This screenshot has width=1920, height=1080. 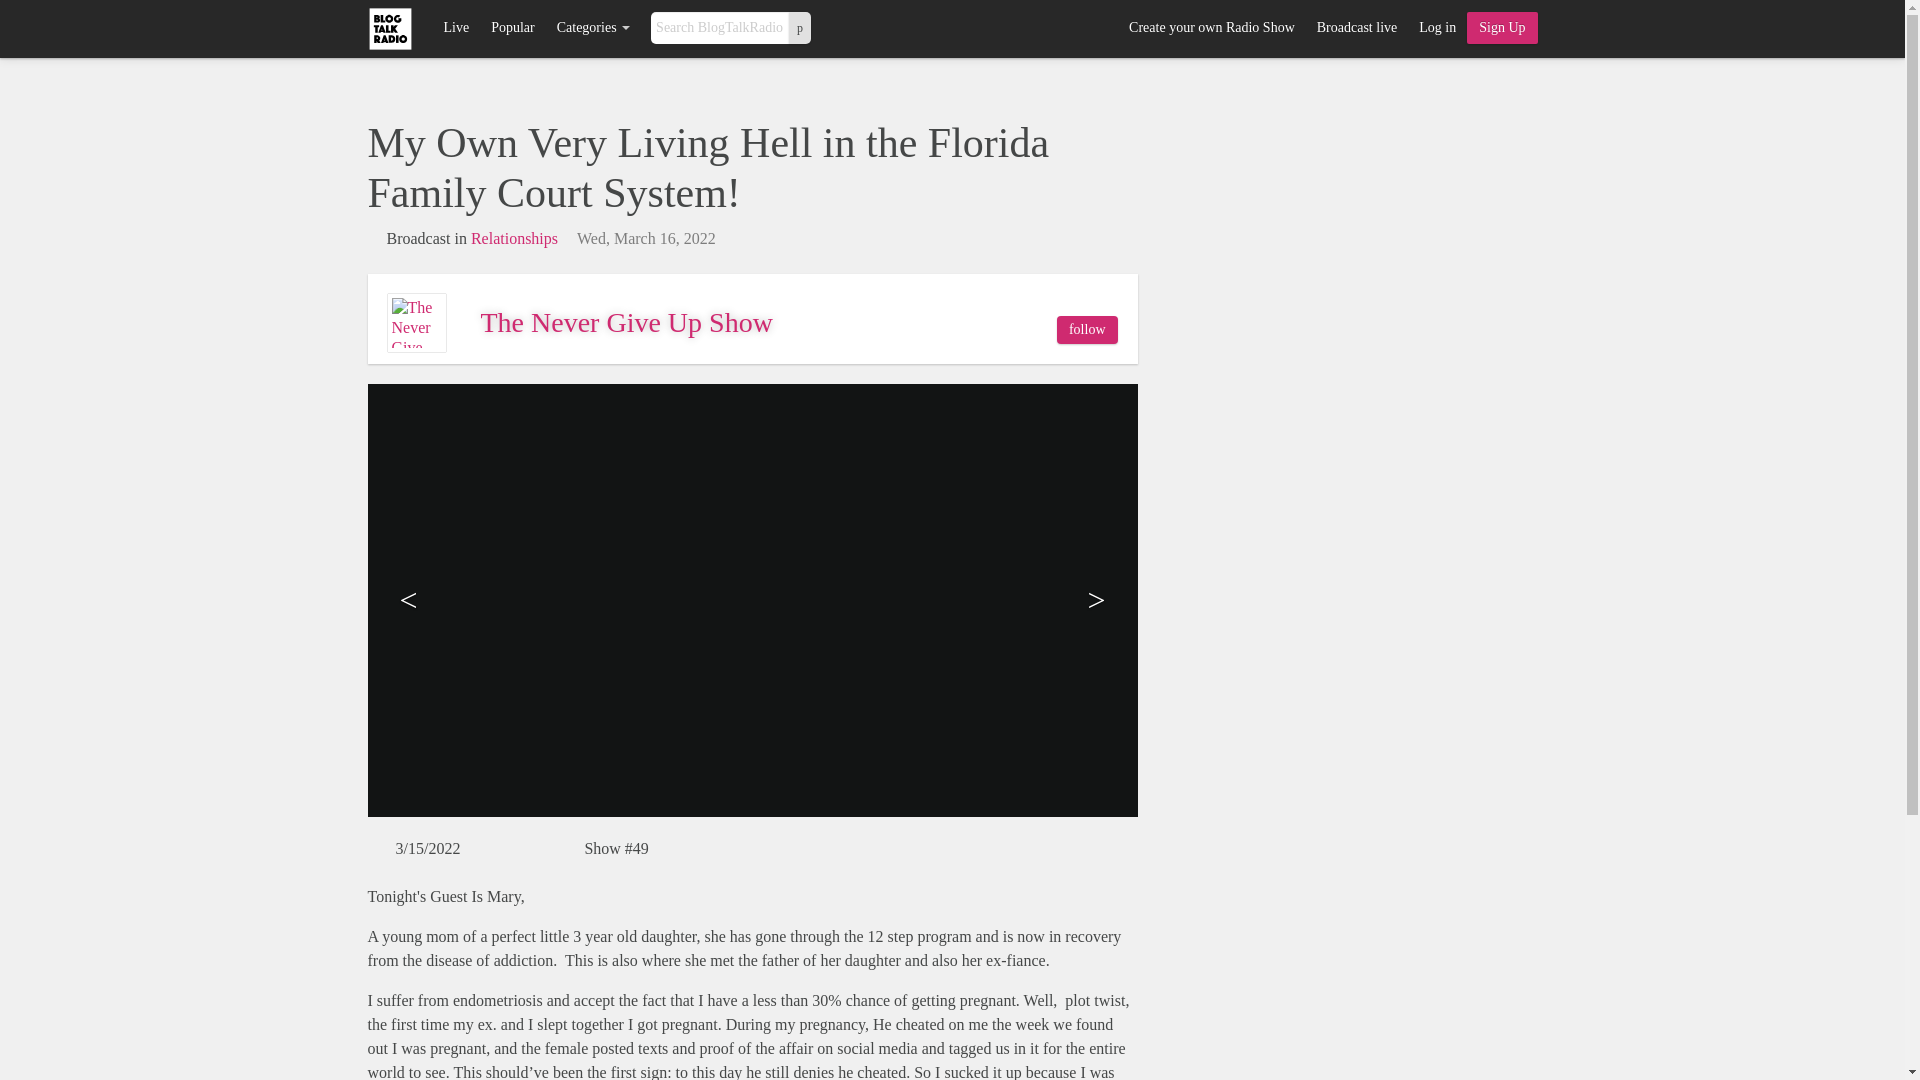 I want to click on Create your own Radio Show, so click(x=1211, y=28).